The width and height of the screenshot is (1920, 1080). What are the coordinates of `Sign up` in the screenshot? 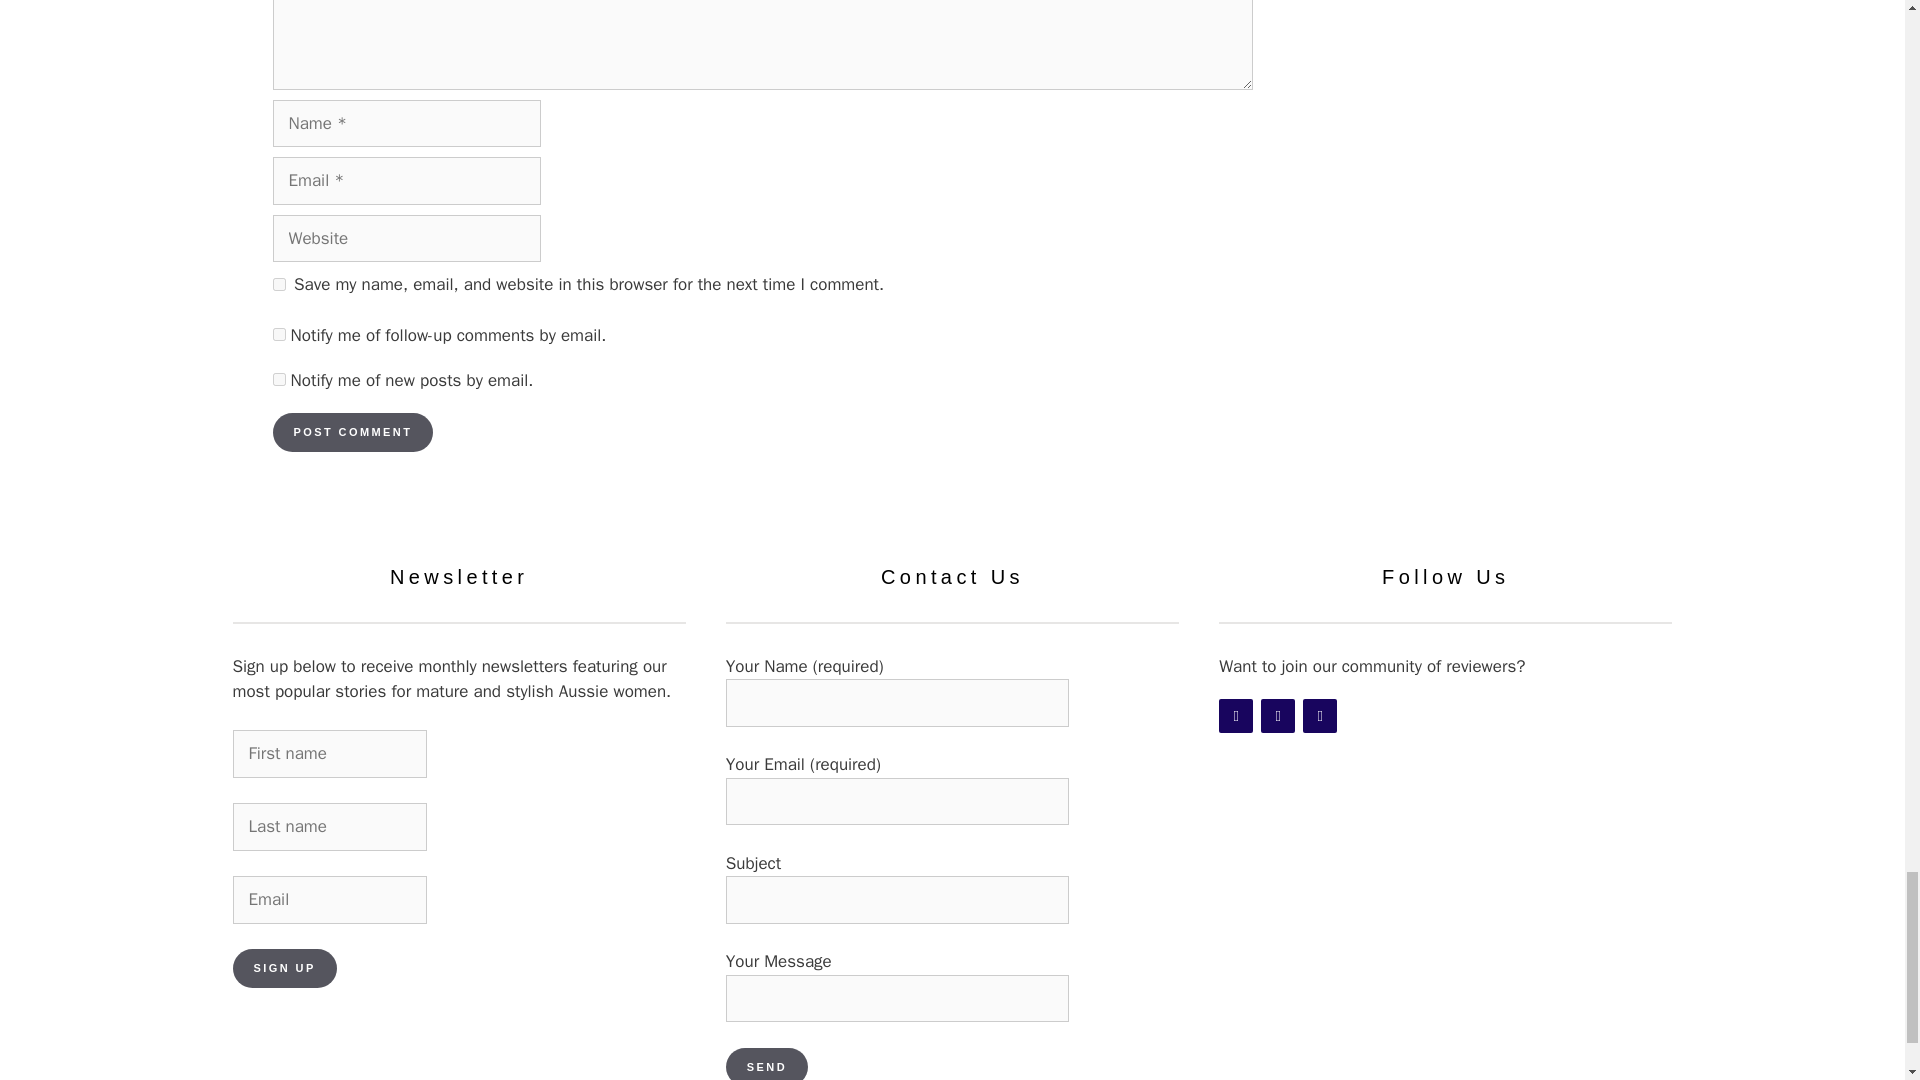 It's located at (284, 968).